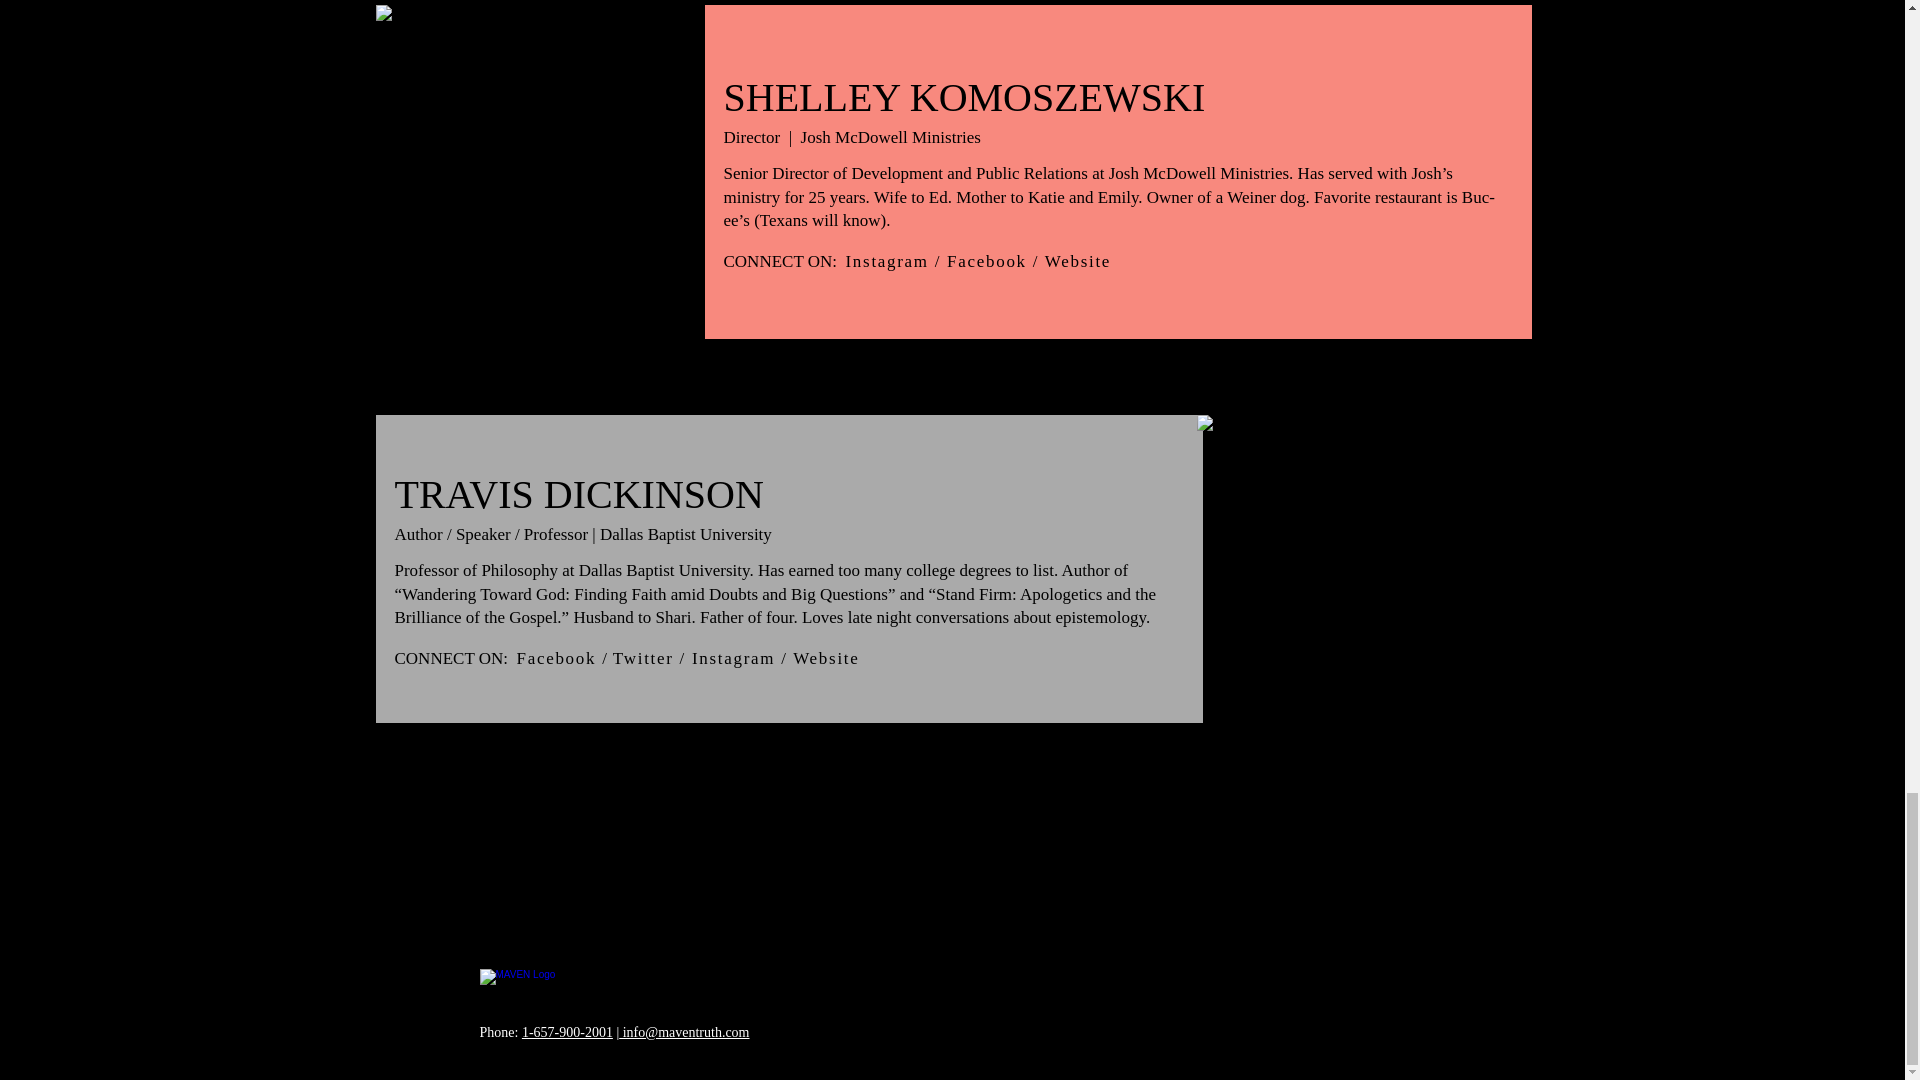  I want to click on Instagram, so click(888, 261).